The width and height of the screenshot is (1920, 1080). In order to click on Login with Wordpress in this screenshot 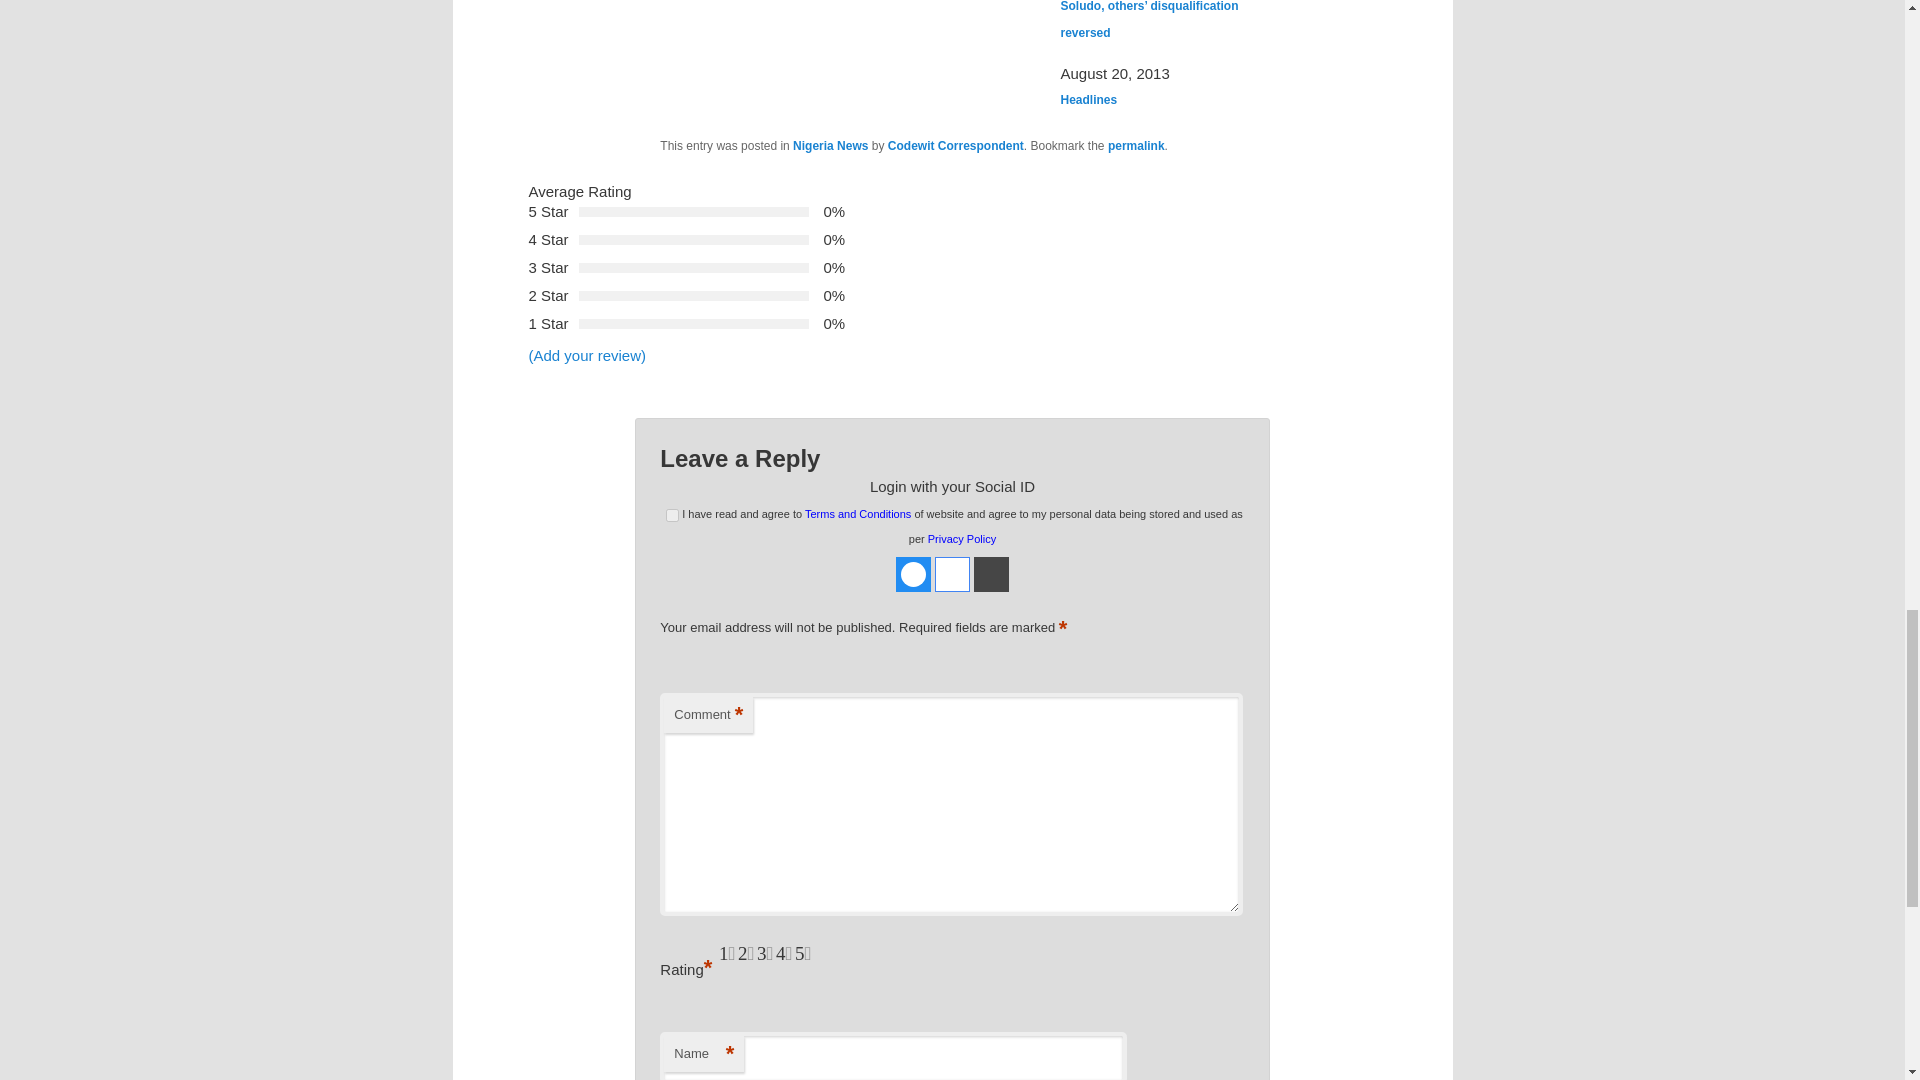, I will do `click(991, 574)`.